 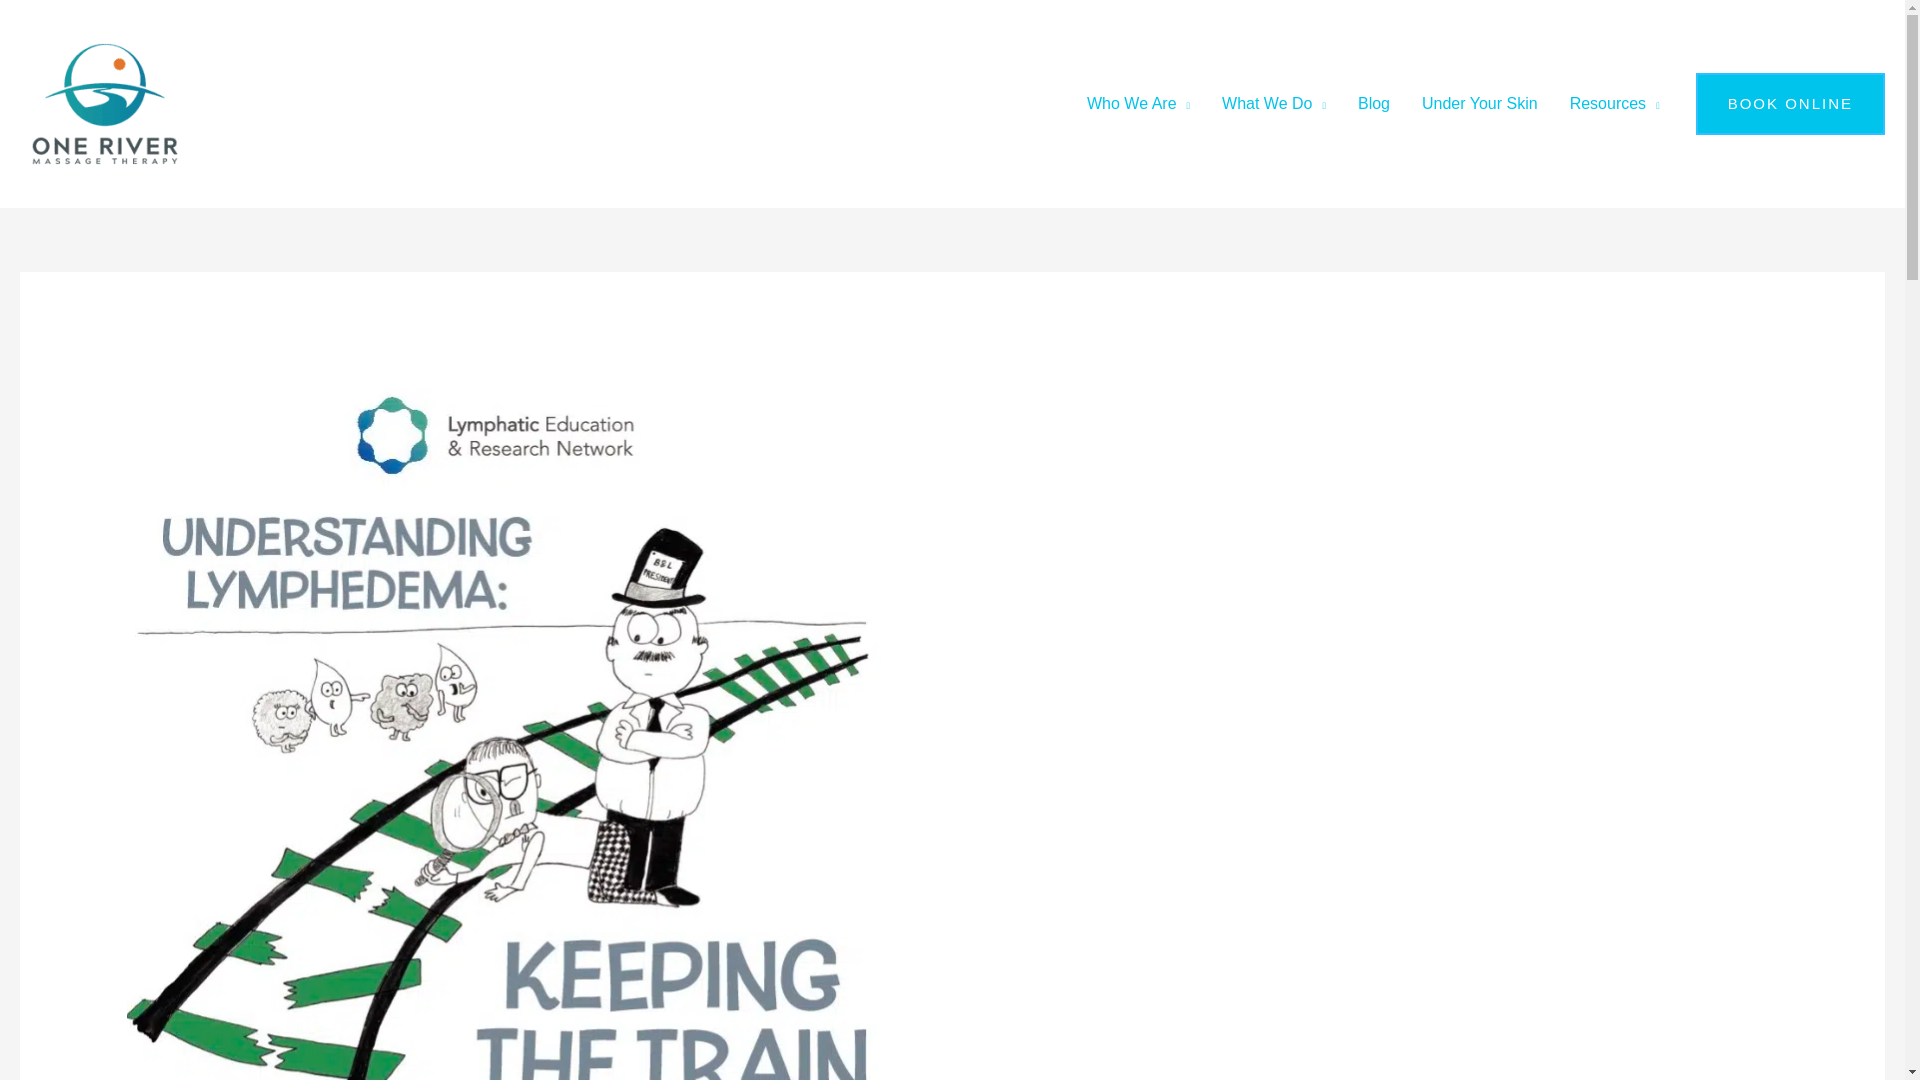 I want to click on What We Do, so click(x=1274, y=104).